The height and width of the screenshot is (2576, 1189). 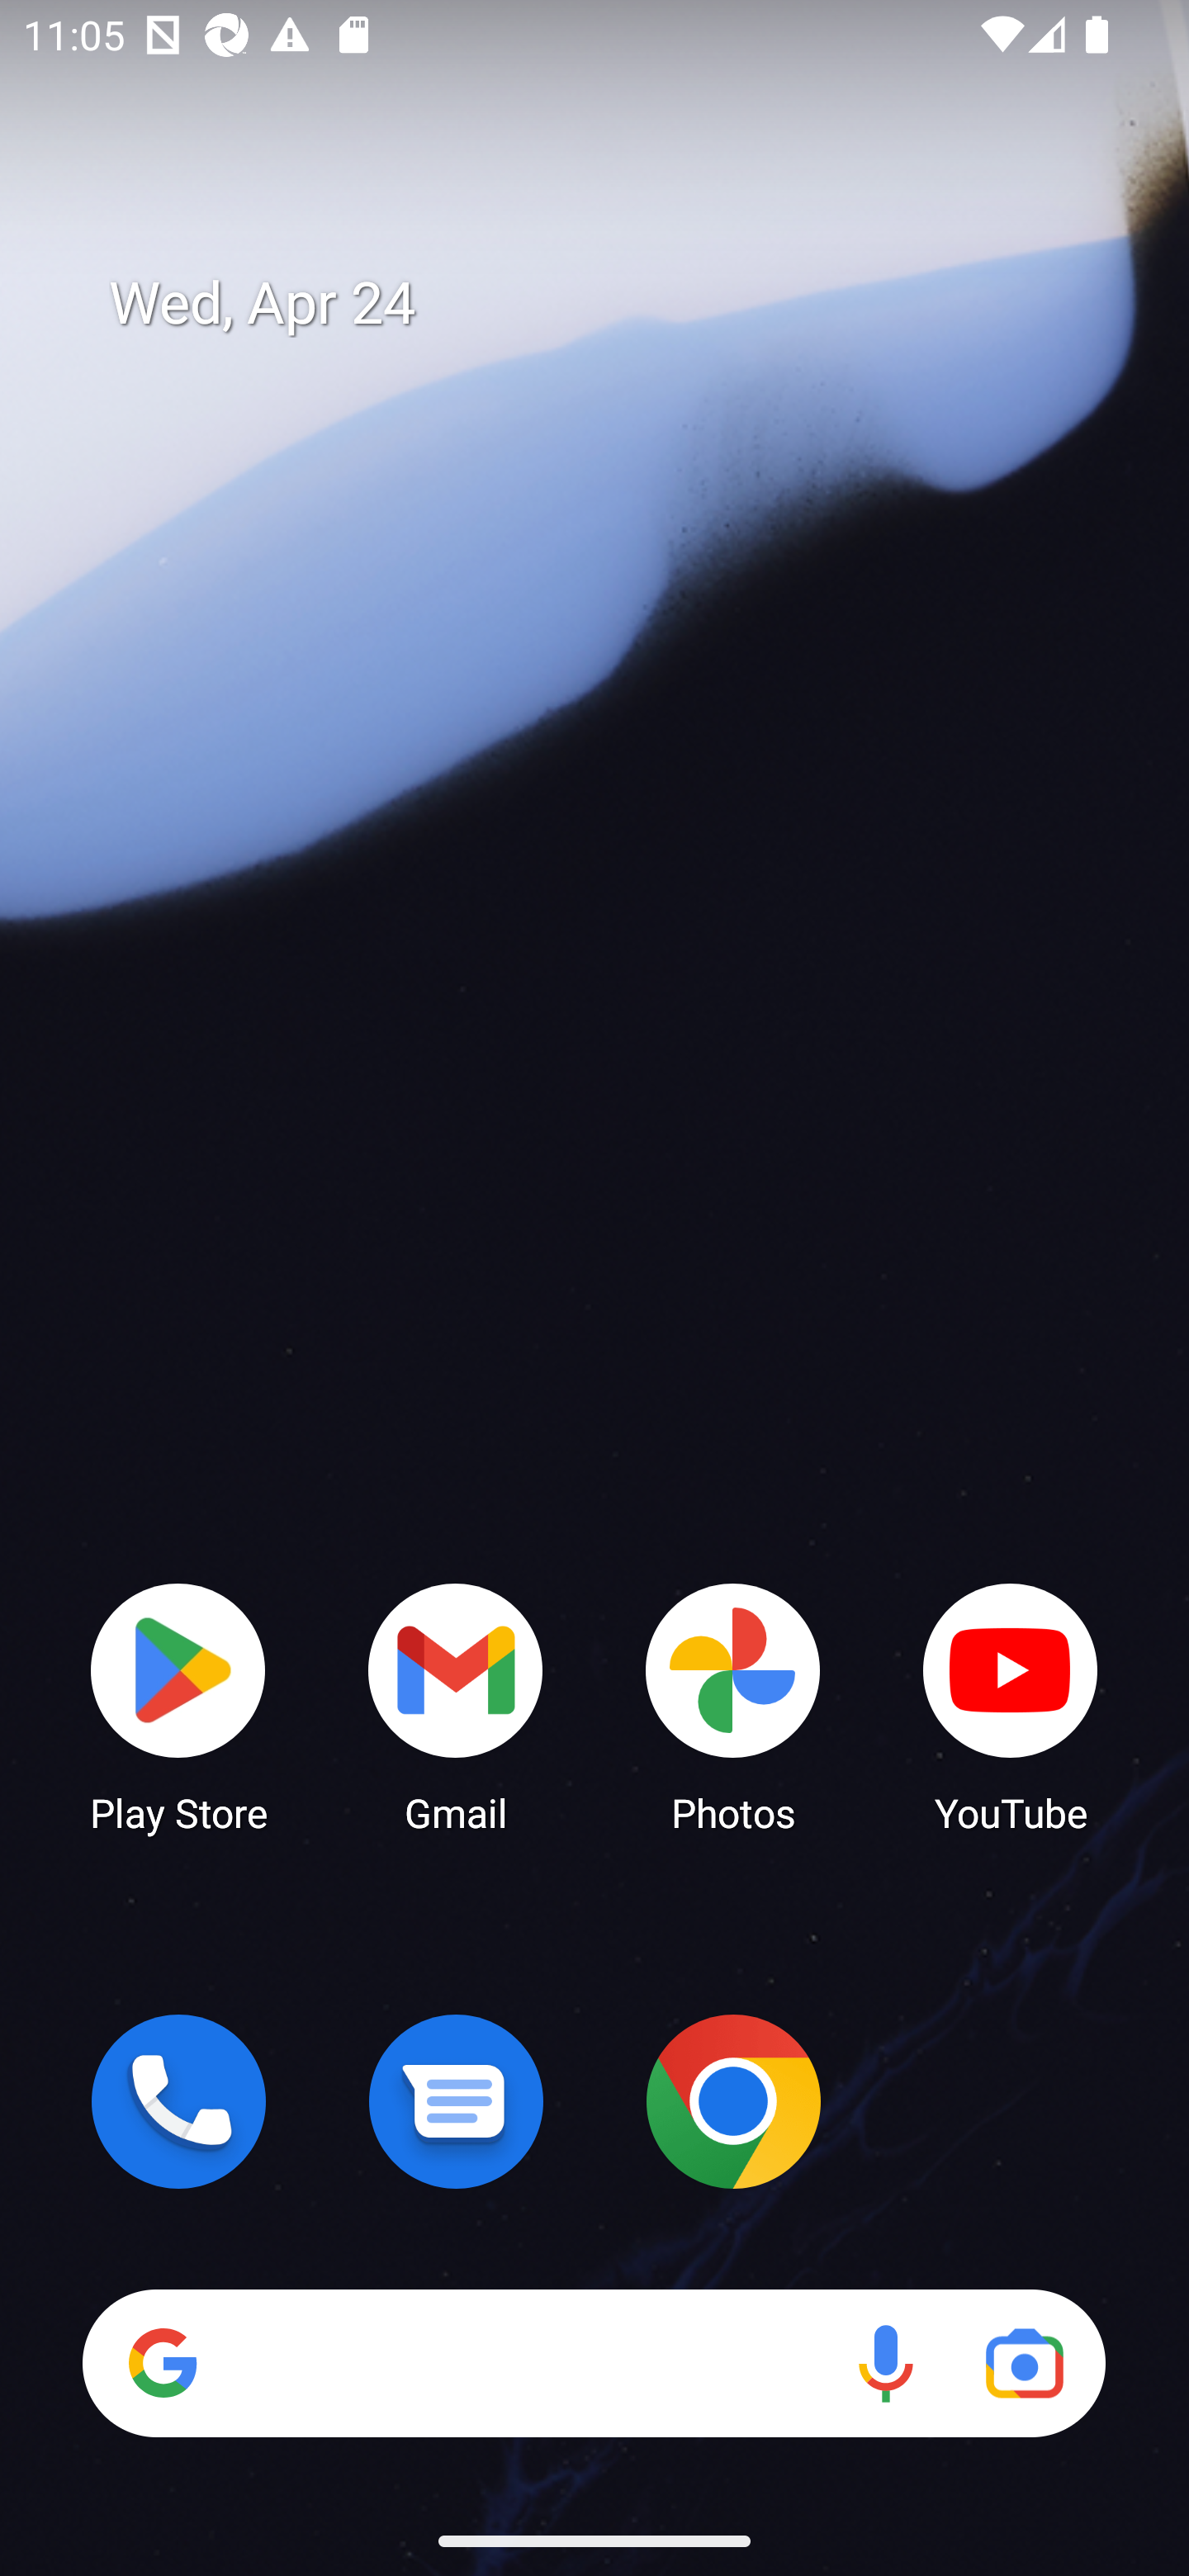 I want to click on Chrome, so click(x=733, y=2101).